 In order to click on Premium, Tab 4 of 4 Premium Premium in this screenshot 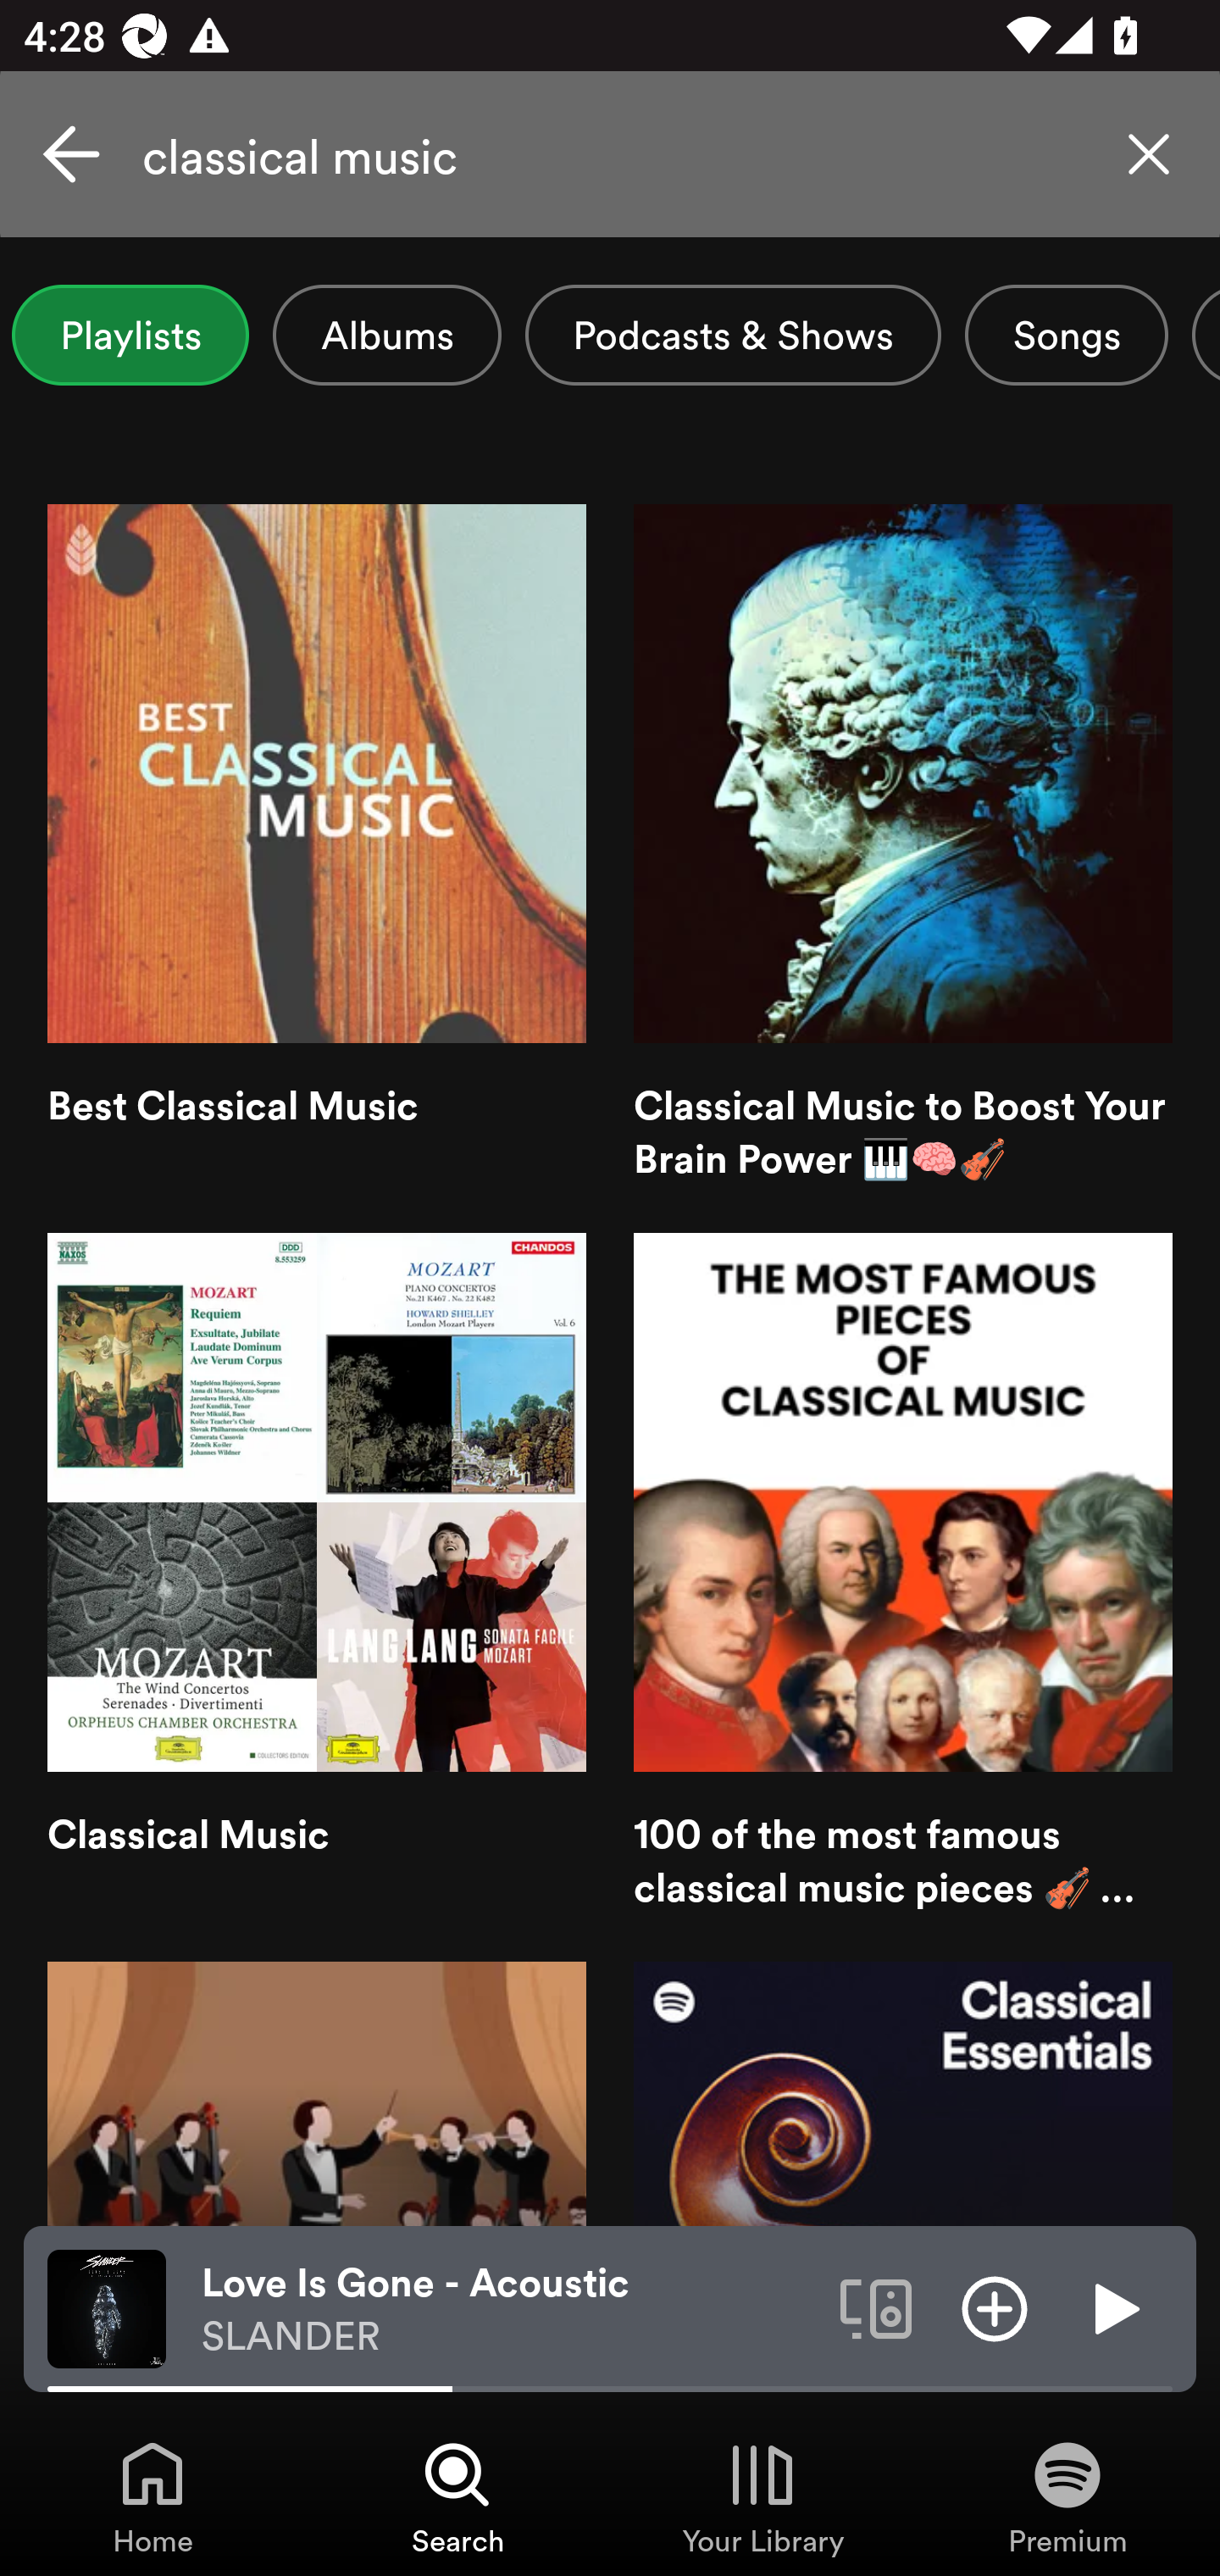, I will do `click(1067, 2496)`.